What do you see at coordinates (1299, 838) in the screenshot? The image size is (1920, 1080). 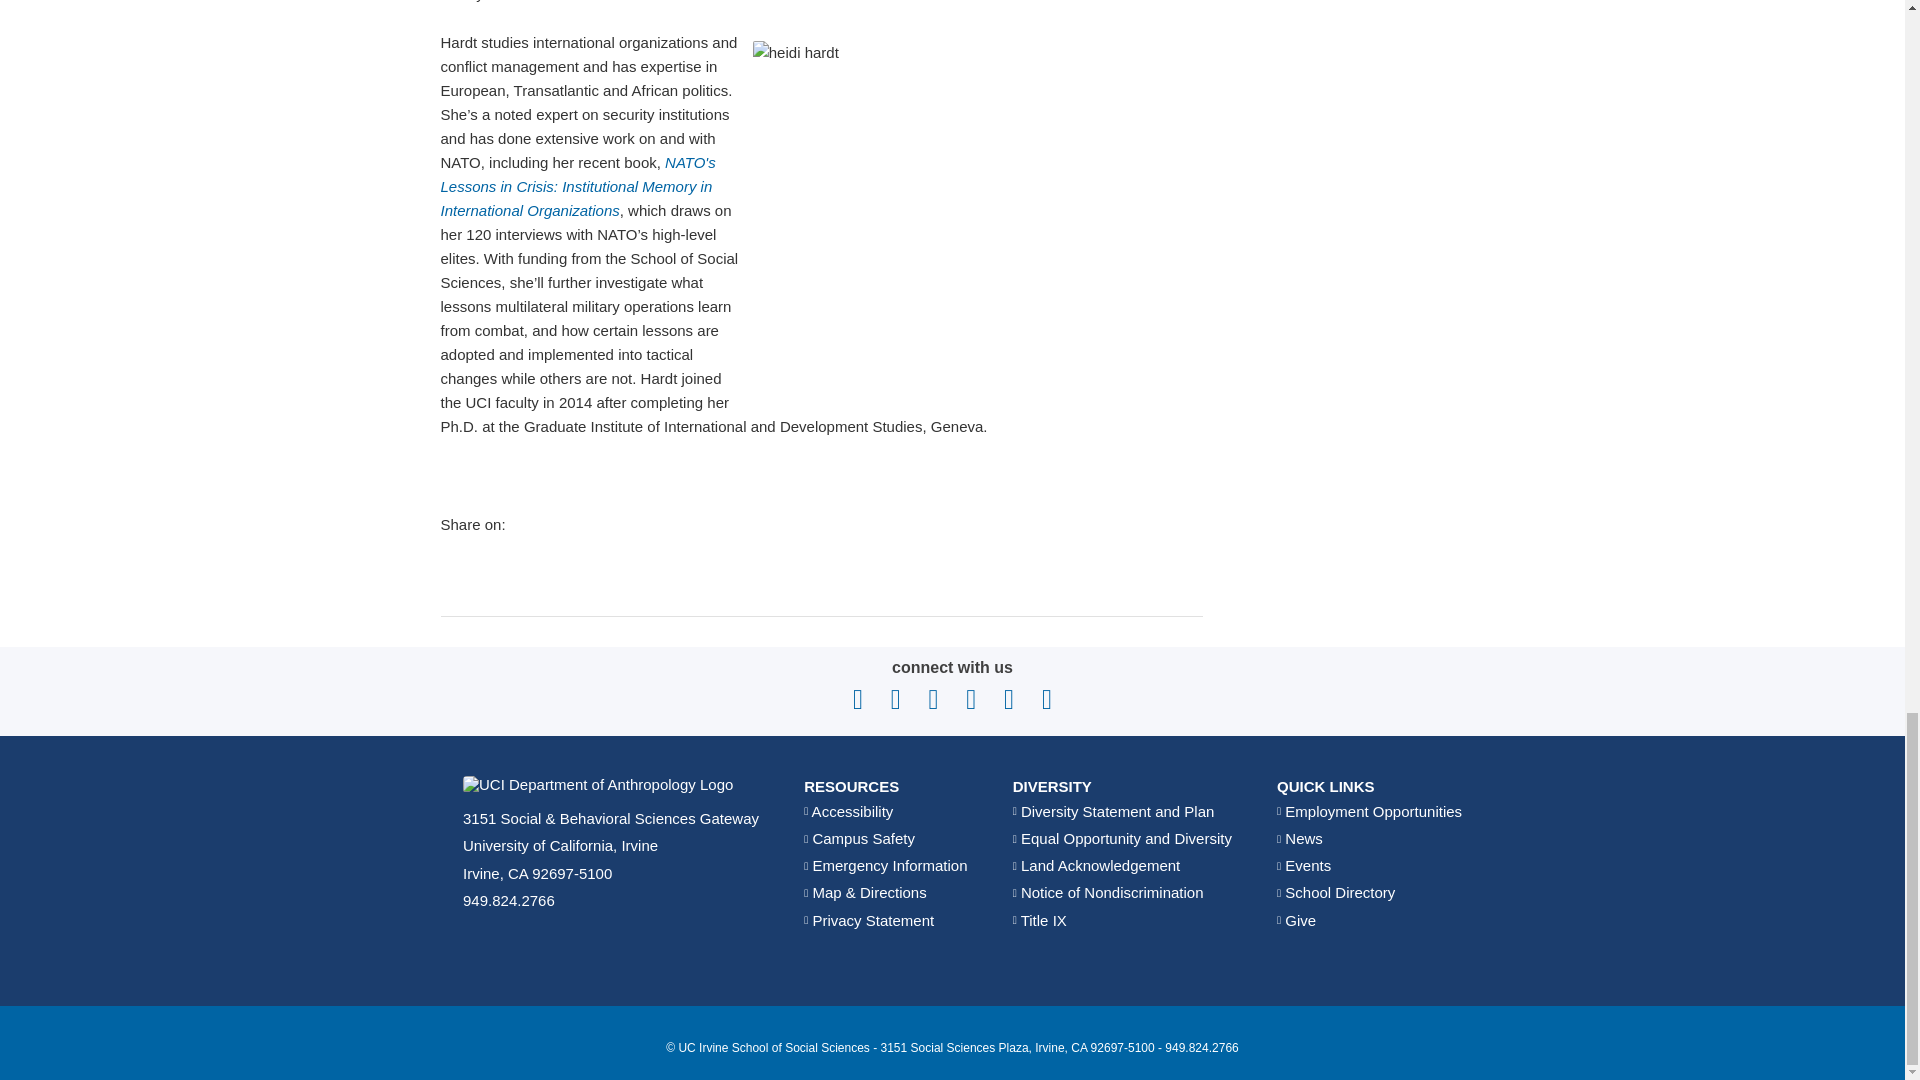 I see `News` at bounding box center [1299, 838].